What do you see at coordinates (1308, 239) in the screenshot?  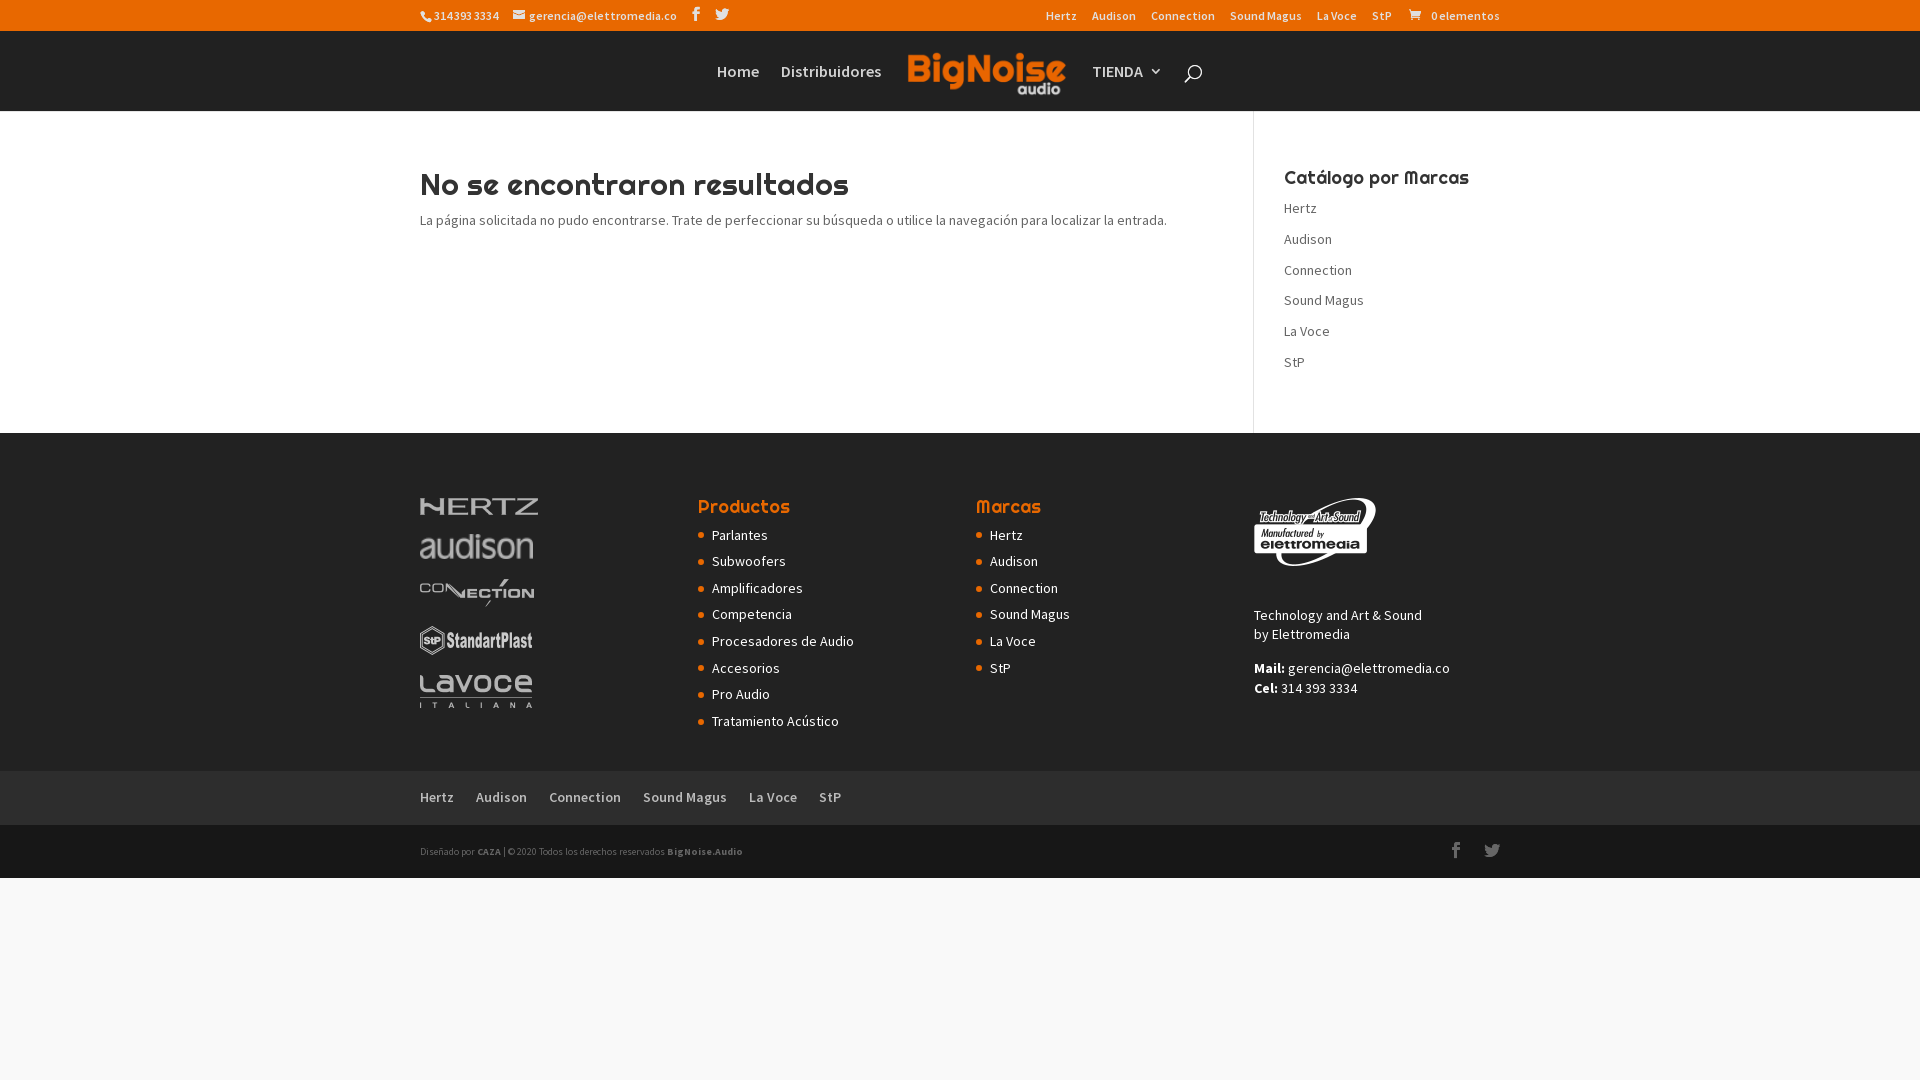 I see `Audison` at bounding box center [1308, 239].